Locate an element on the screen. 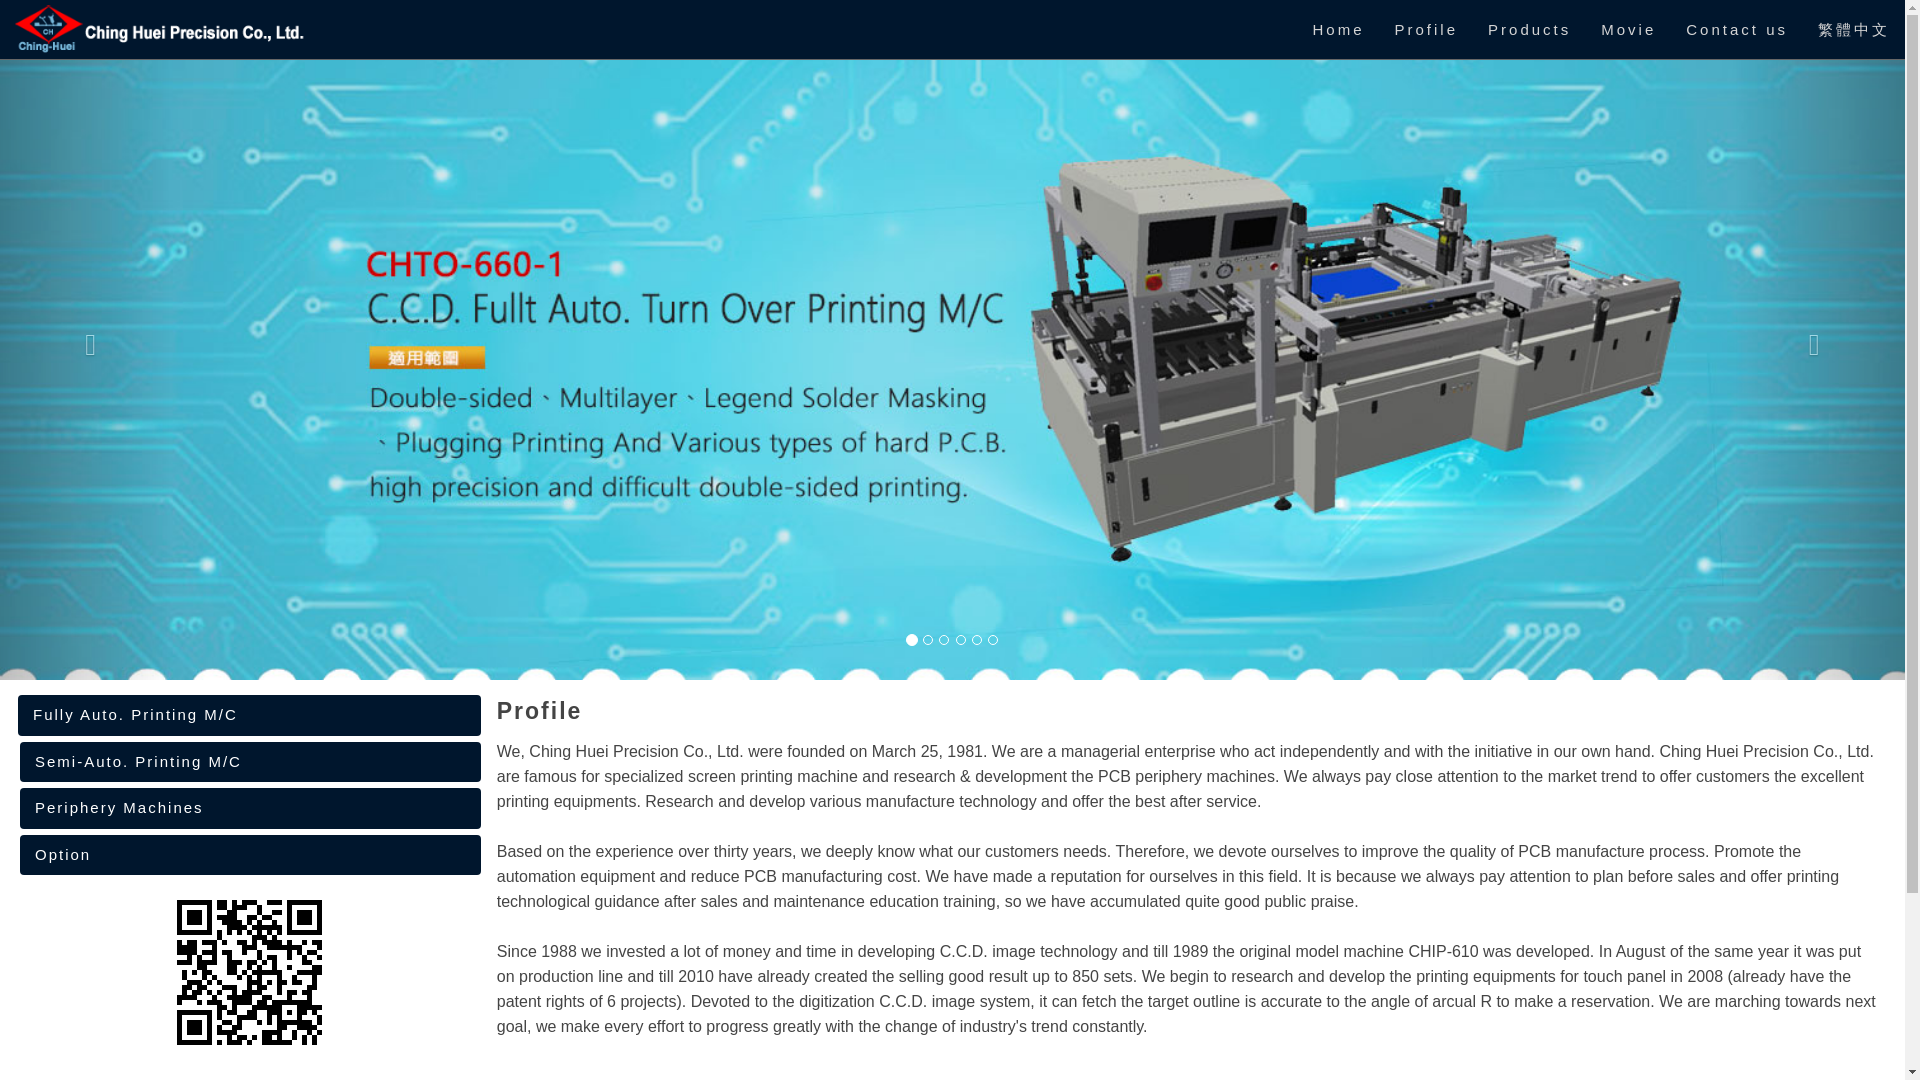 This screenshot has width=1920, height=1080. Contact us is located at coordinates (1736, 30).